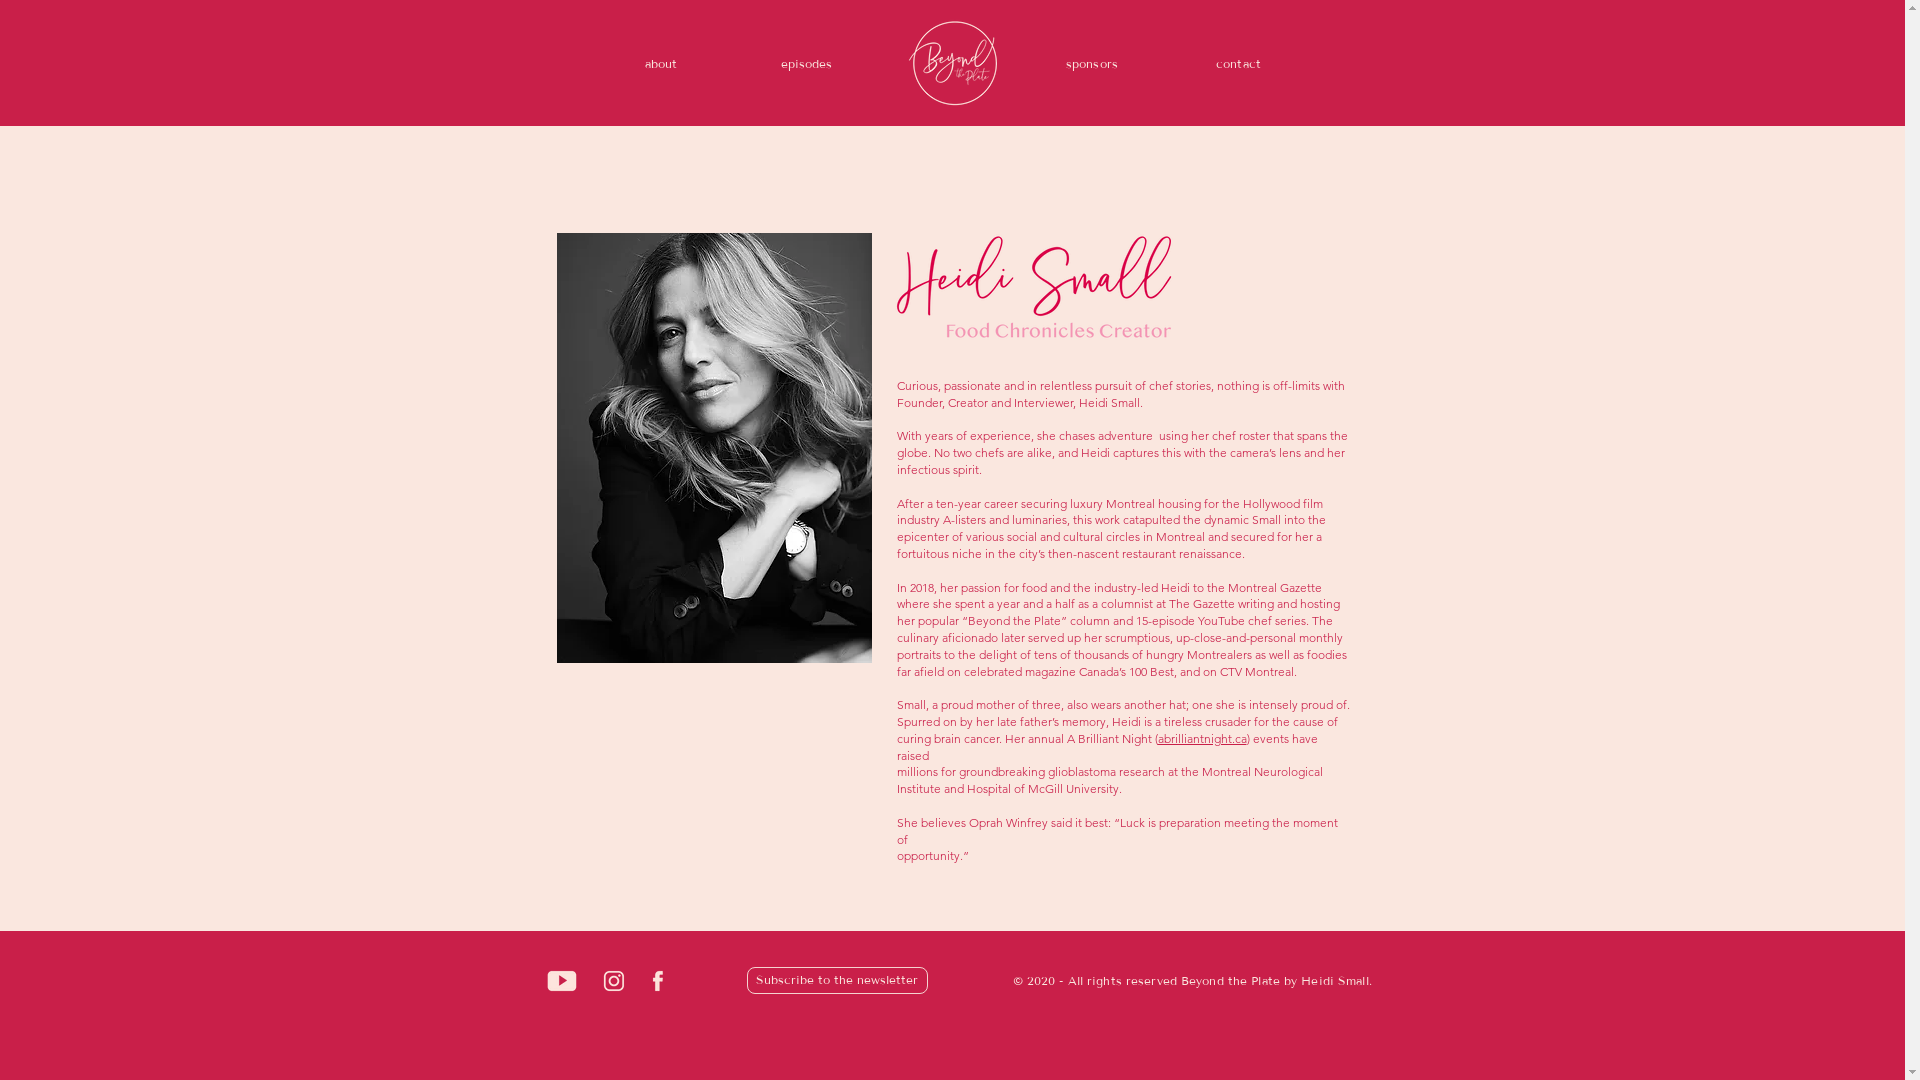  I want to click on episodes, so click(807, 63).